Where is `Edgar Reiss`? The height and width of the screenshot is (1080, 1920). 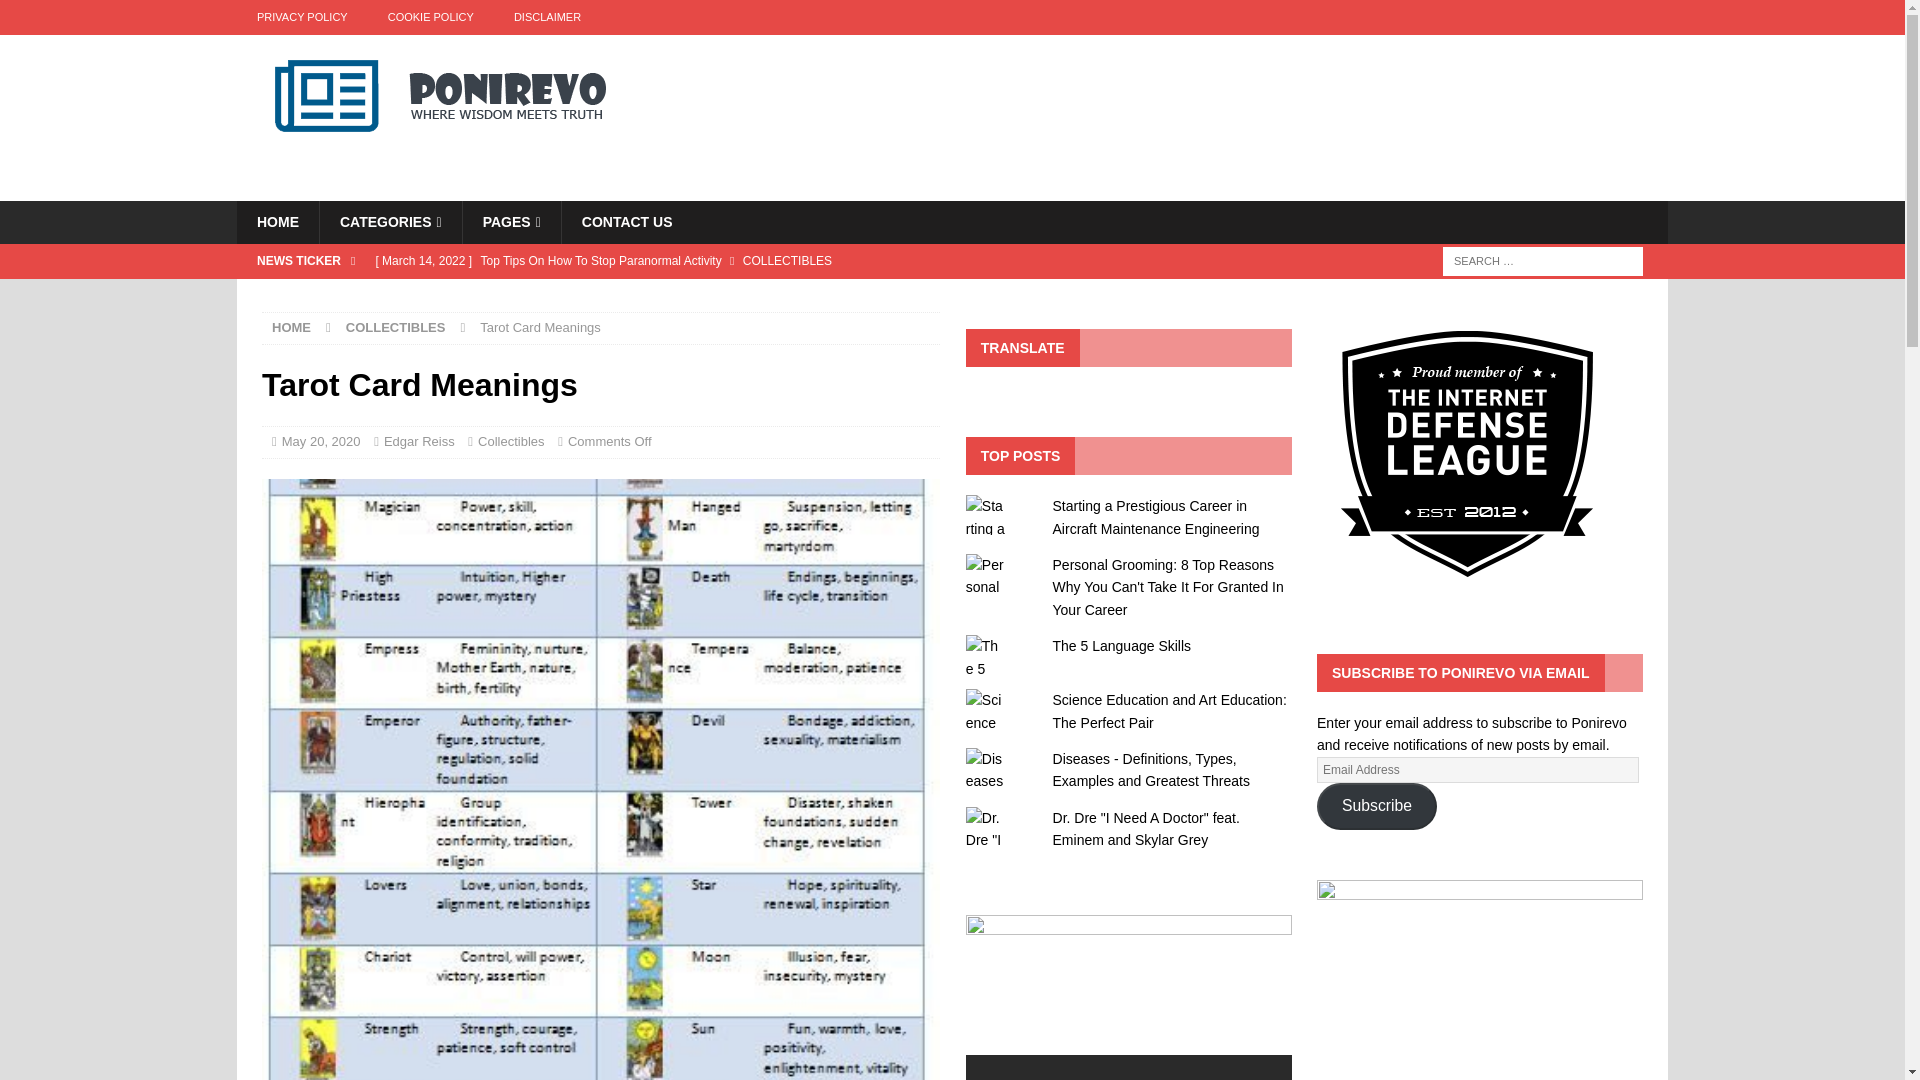 Edgar Reiss is located at coordinates (420, 442).